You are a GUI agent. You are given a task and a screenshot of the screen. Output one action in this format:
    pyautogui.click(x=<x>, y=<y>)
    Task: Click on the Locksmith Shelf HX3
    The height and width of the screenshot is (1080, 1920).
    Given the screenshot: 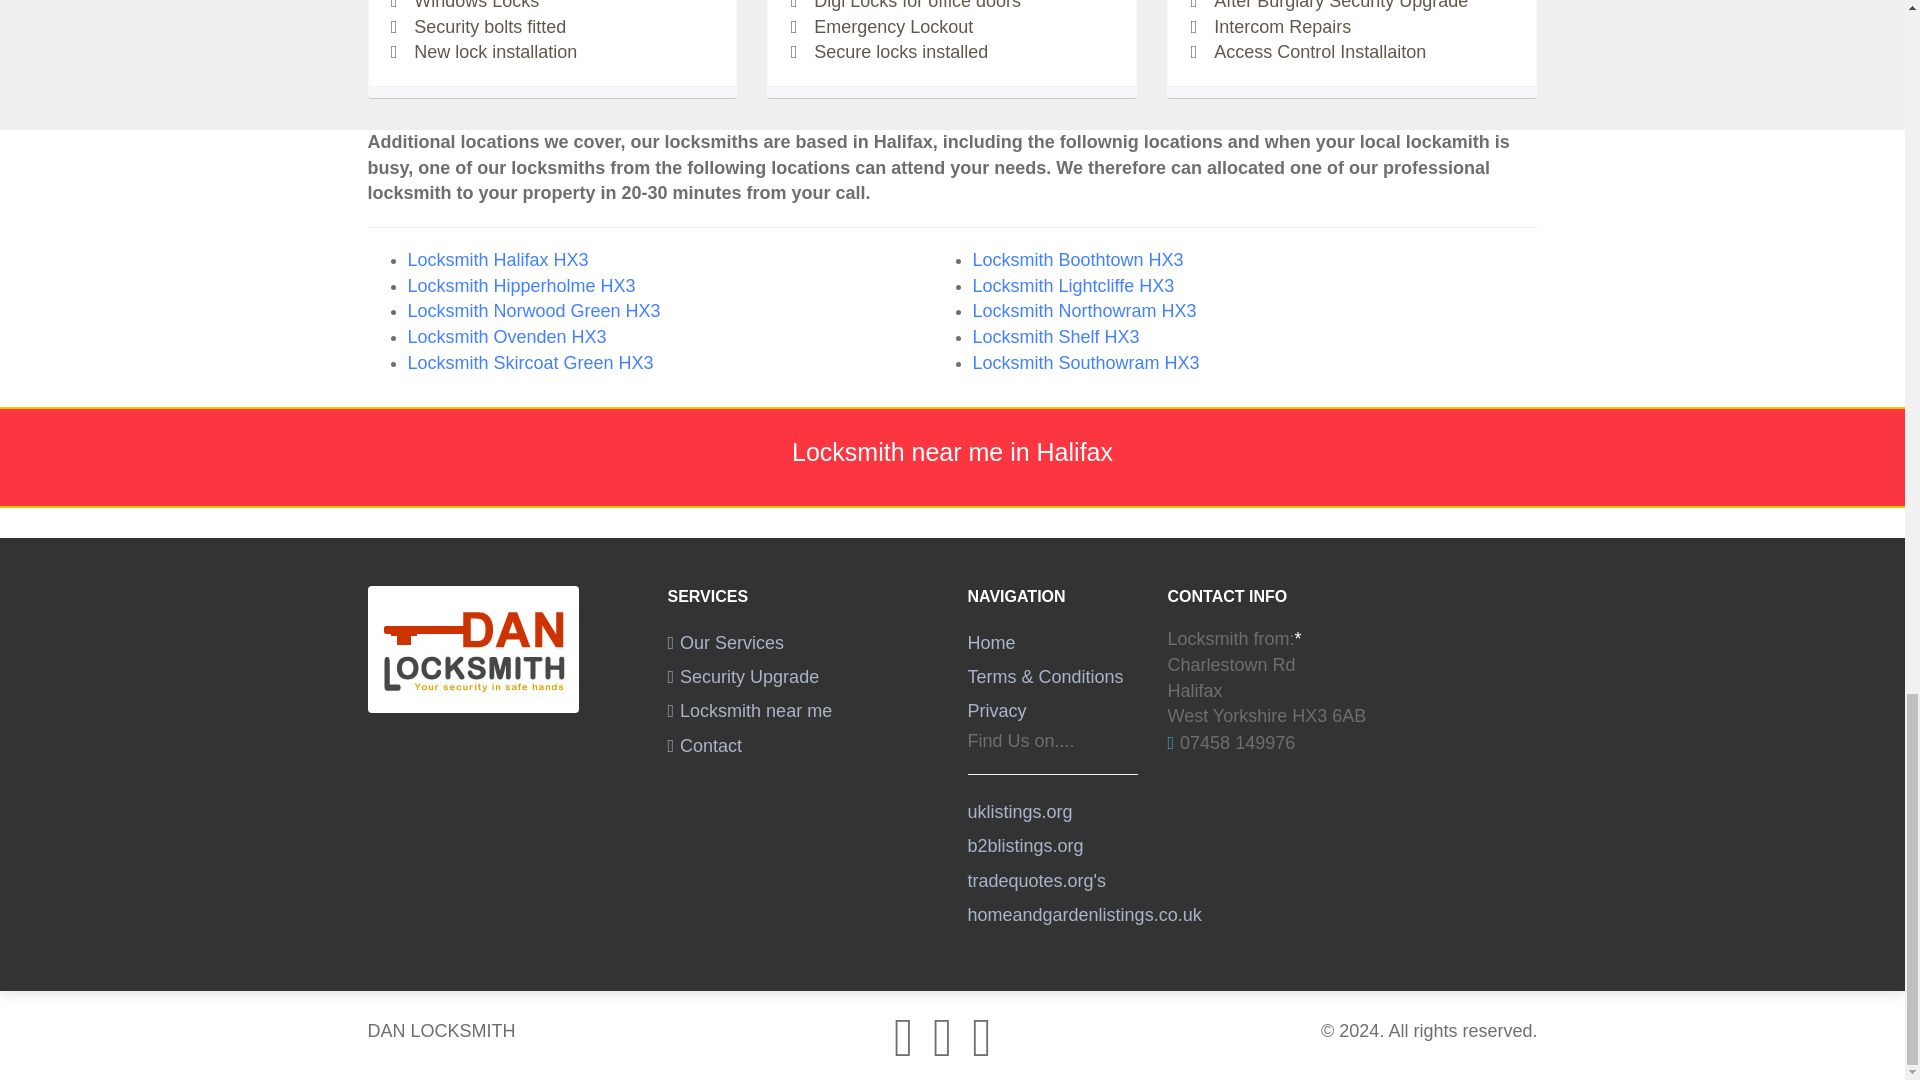 What is the action you would take?
    pyautogui.click(x=1054, y=336)
    